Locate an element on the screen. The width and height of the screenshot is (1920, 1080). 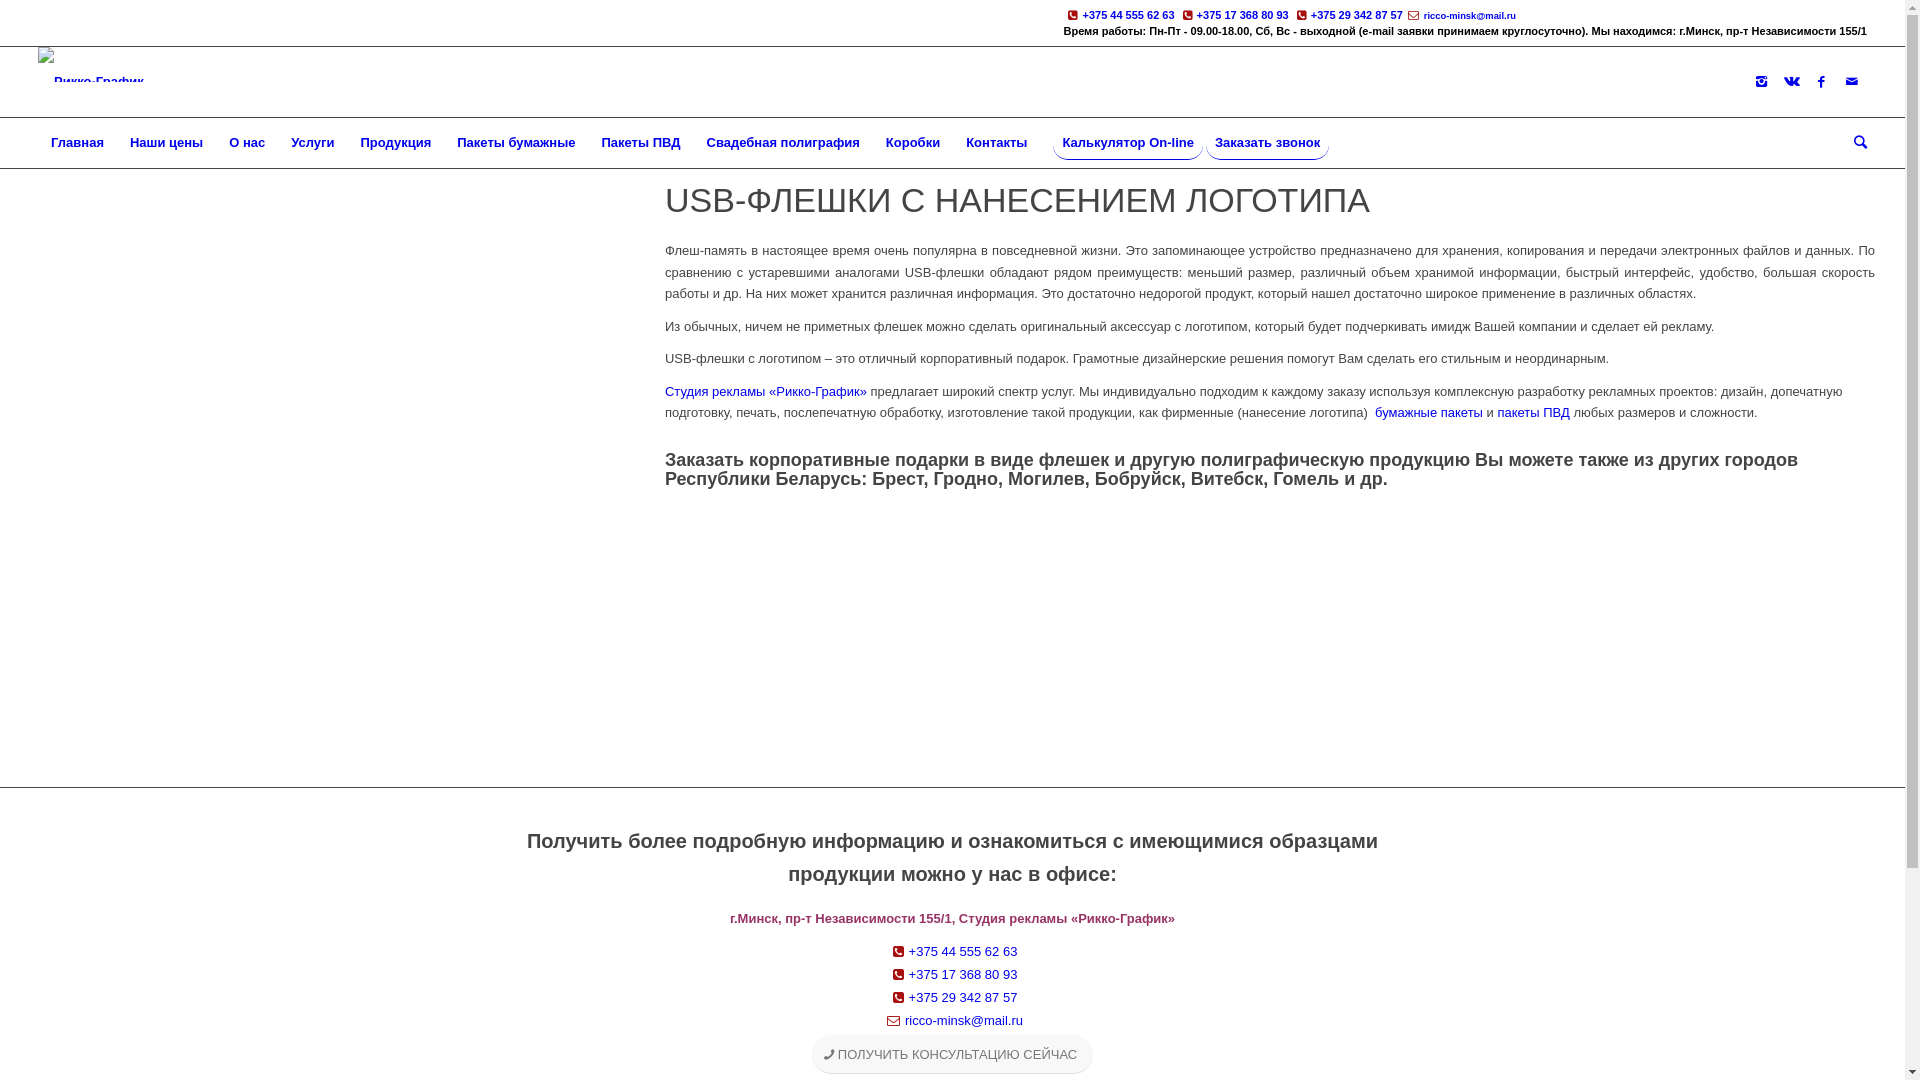
+375 44 555 62 63 is located at coordinates (1118, 15).